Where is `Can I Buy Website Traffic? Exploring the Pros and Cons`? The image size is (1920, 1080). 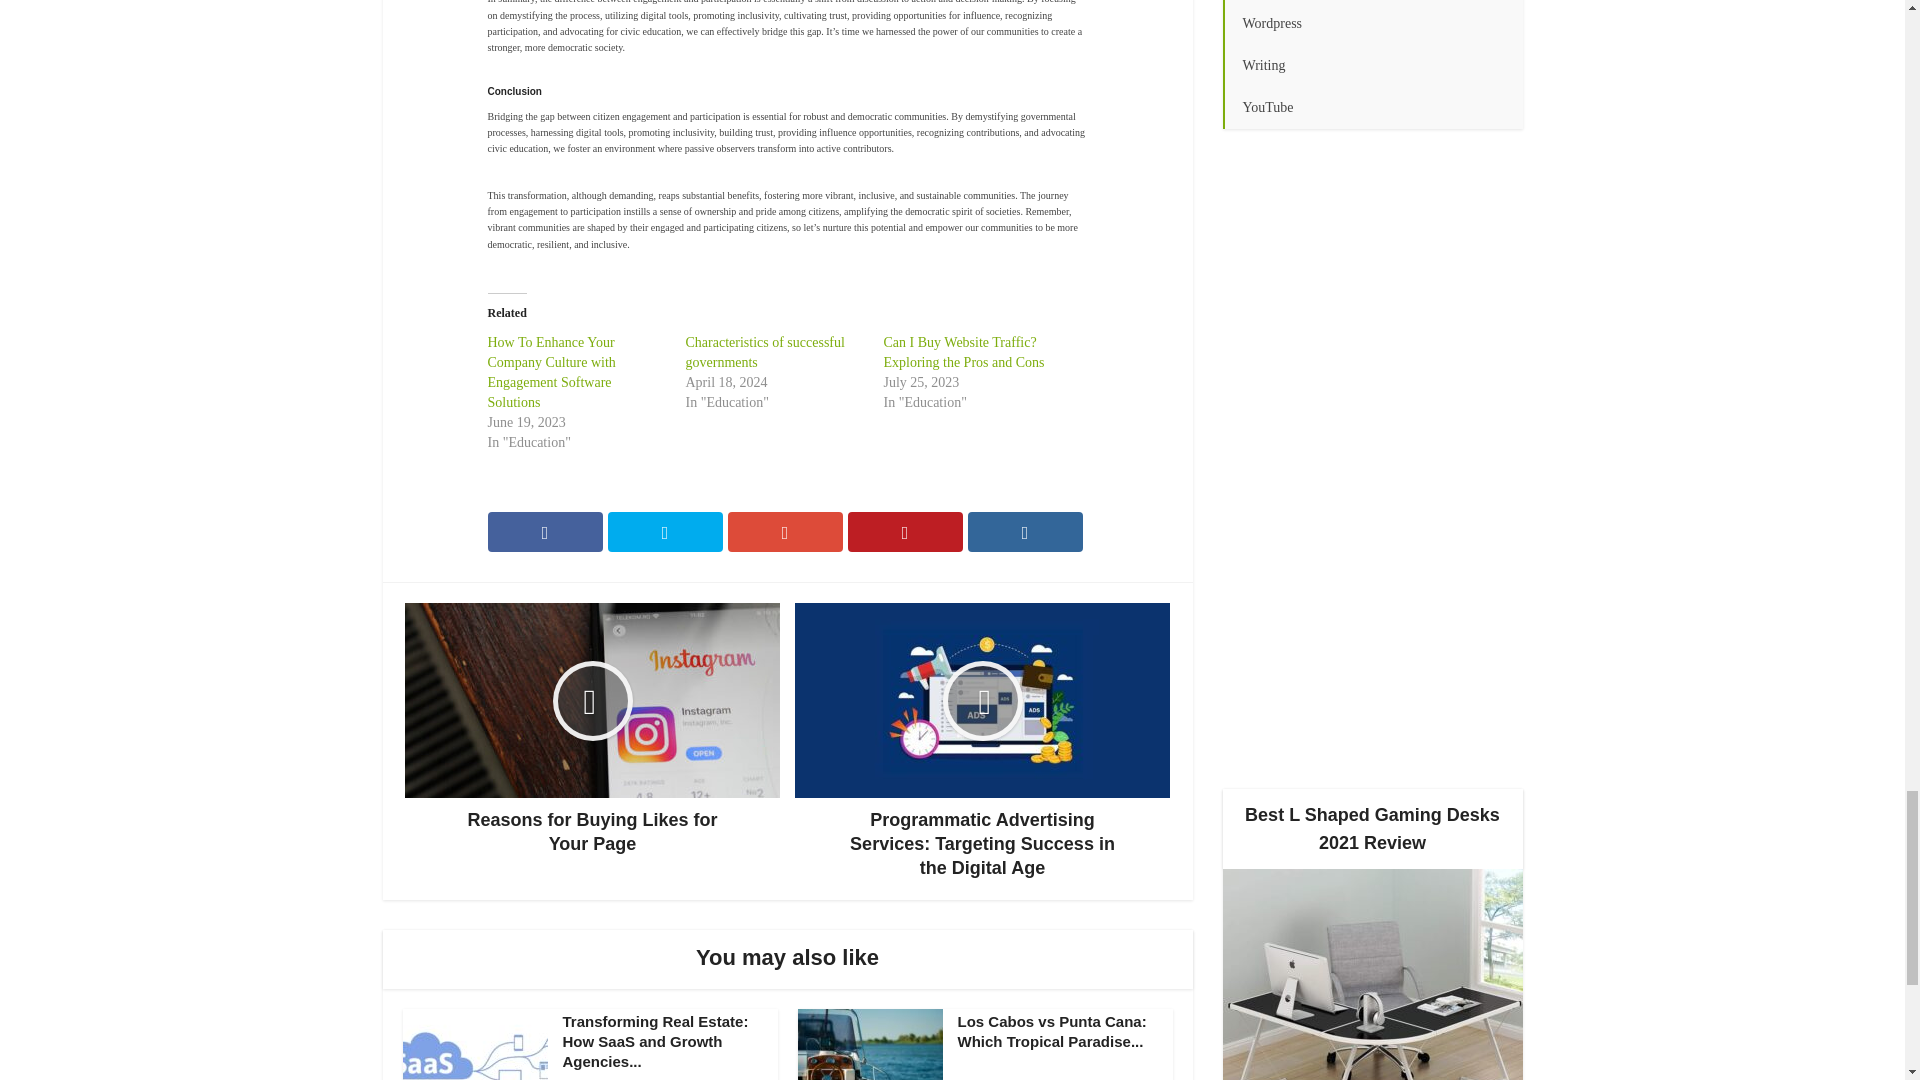
Can I Buy Website Traffic? Exploring the Pros and Cons is located at coordinates (964, 352).